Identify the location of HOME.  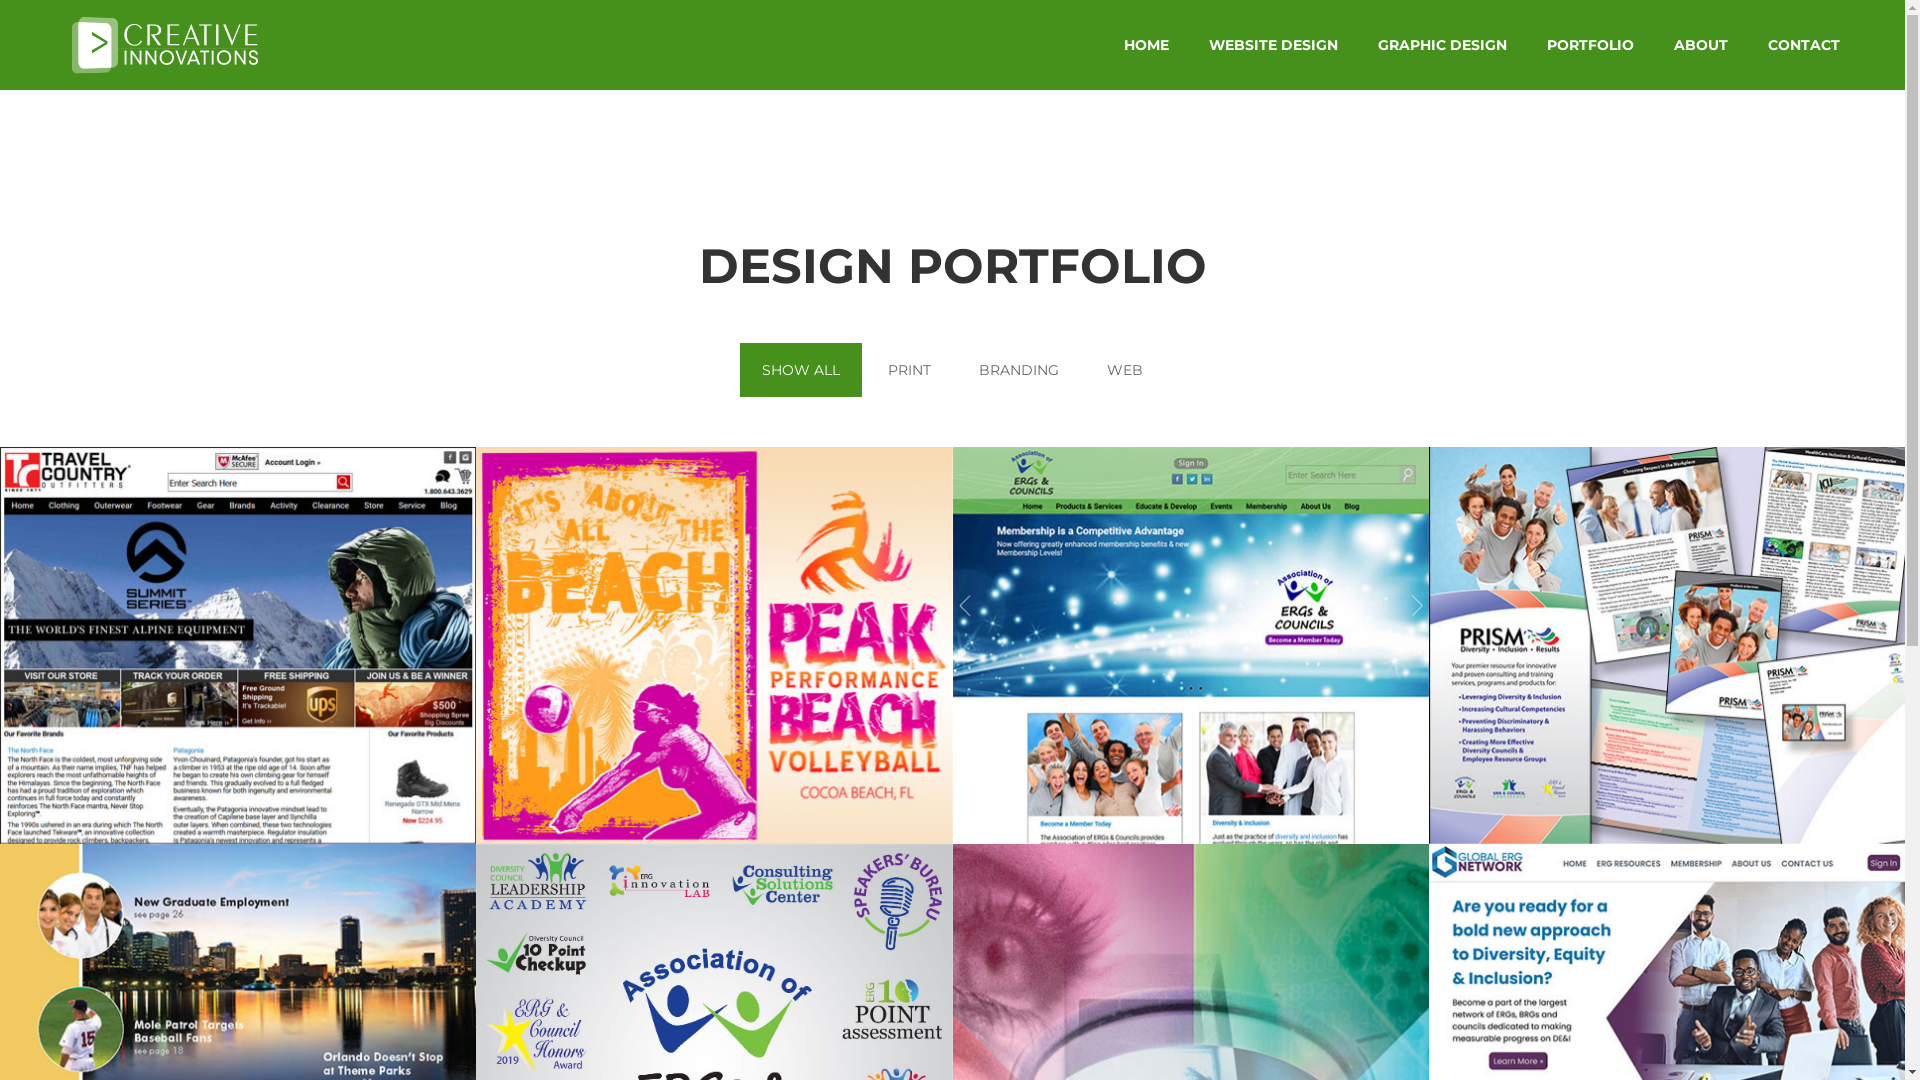
(1146, 45).